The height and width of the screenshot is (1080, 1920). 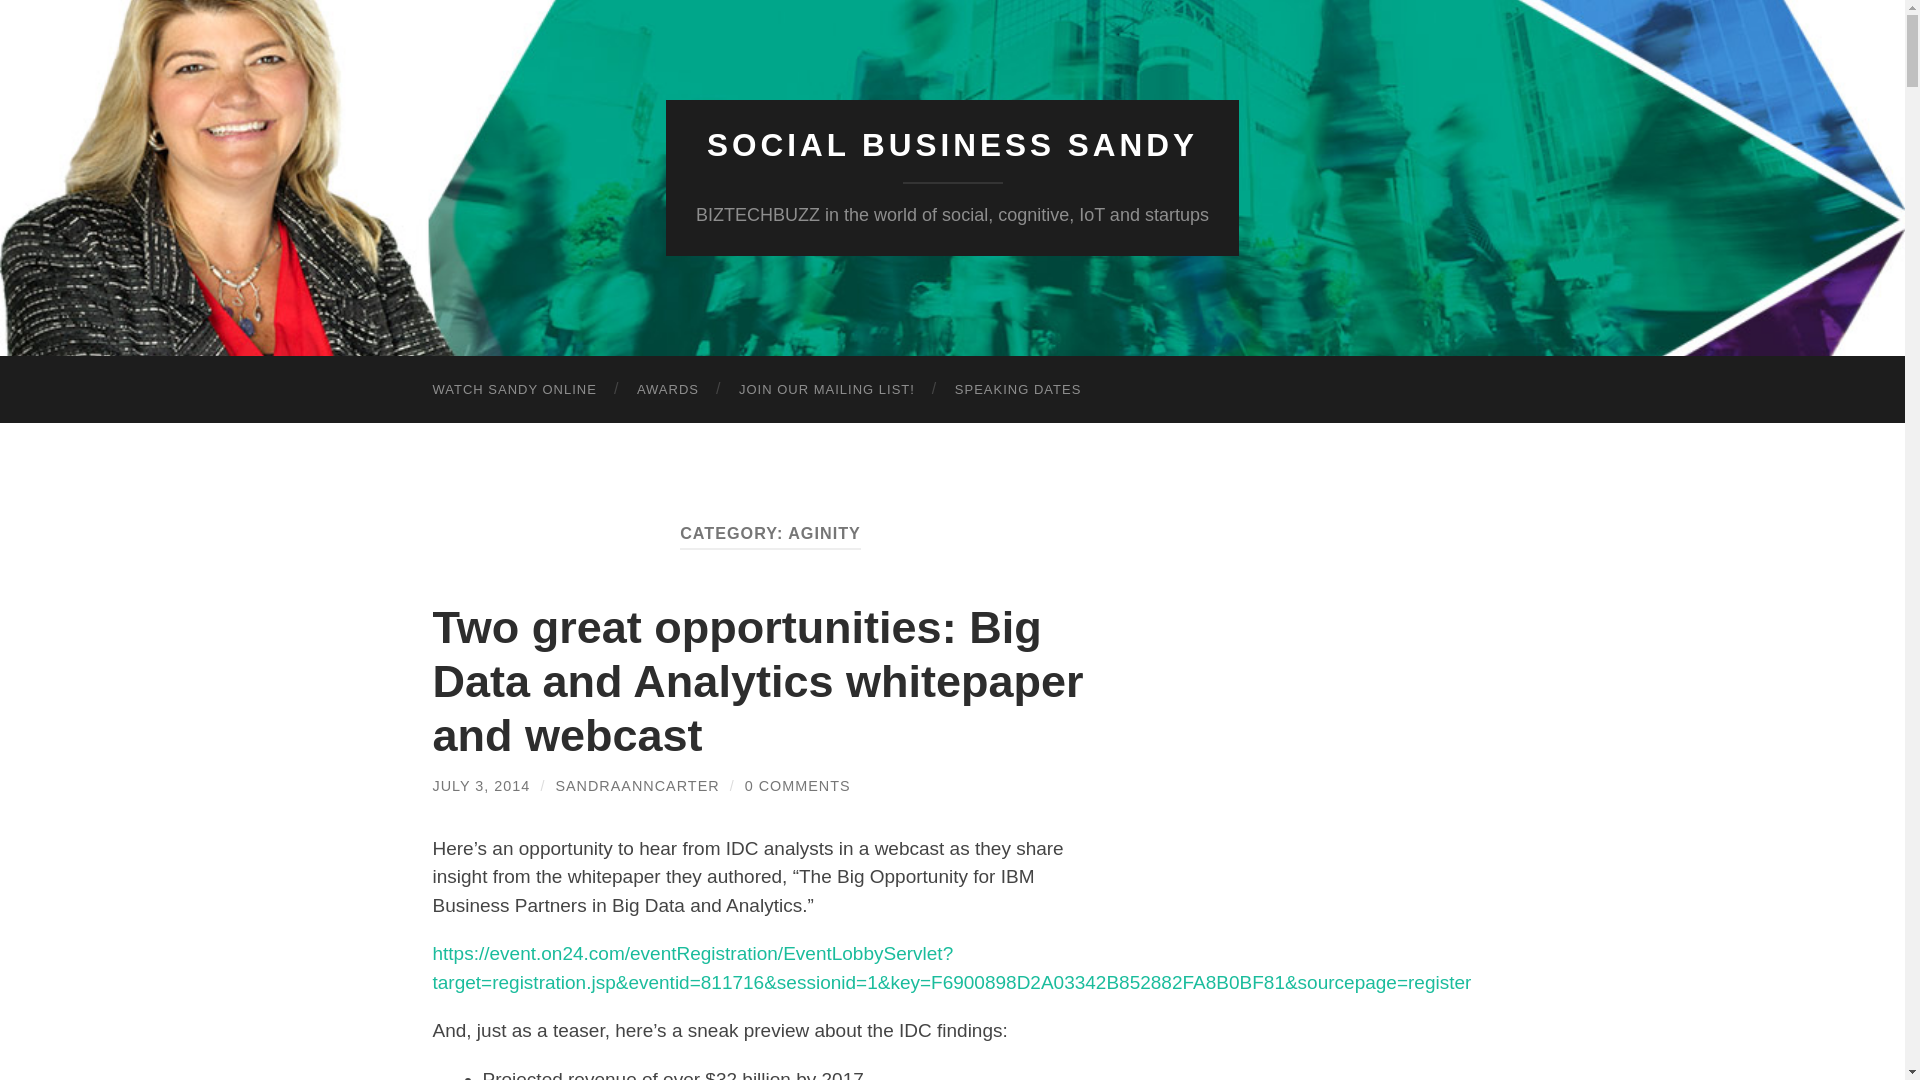 I want to click on WATCH SANDY ONLINE, so click(x=514, y=390).